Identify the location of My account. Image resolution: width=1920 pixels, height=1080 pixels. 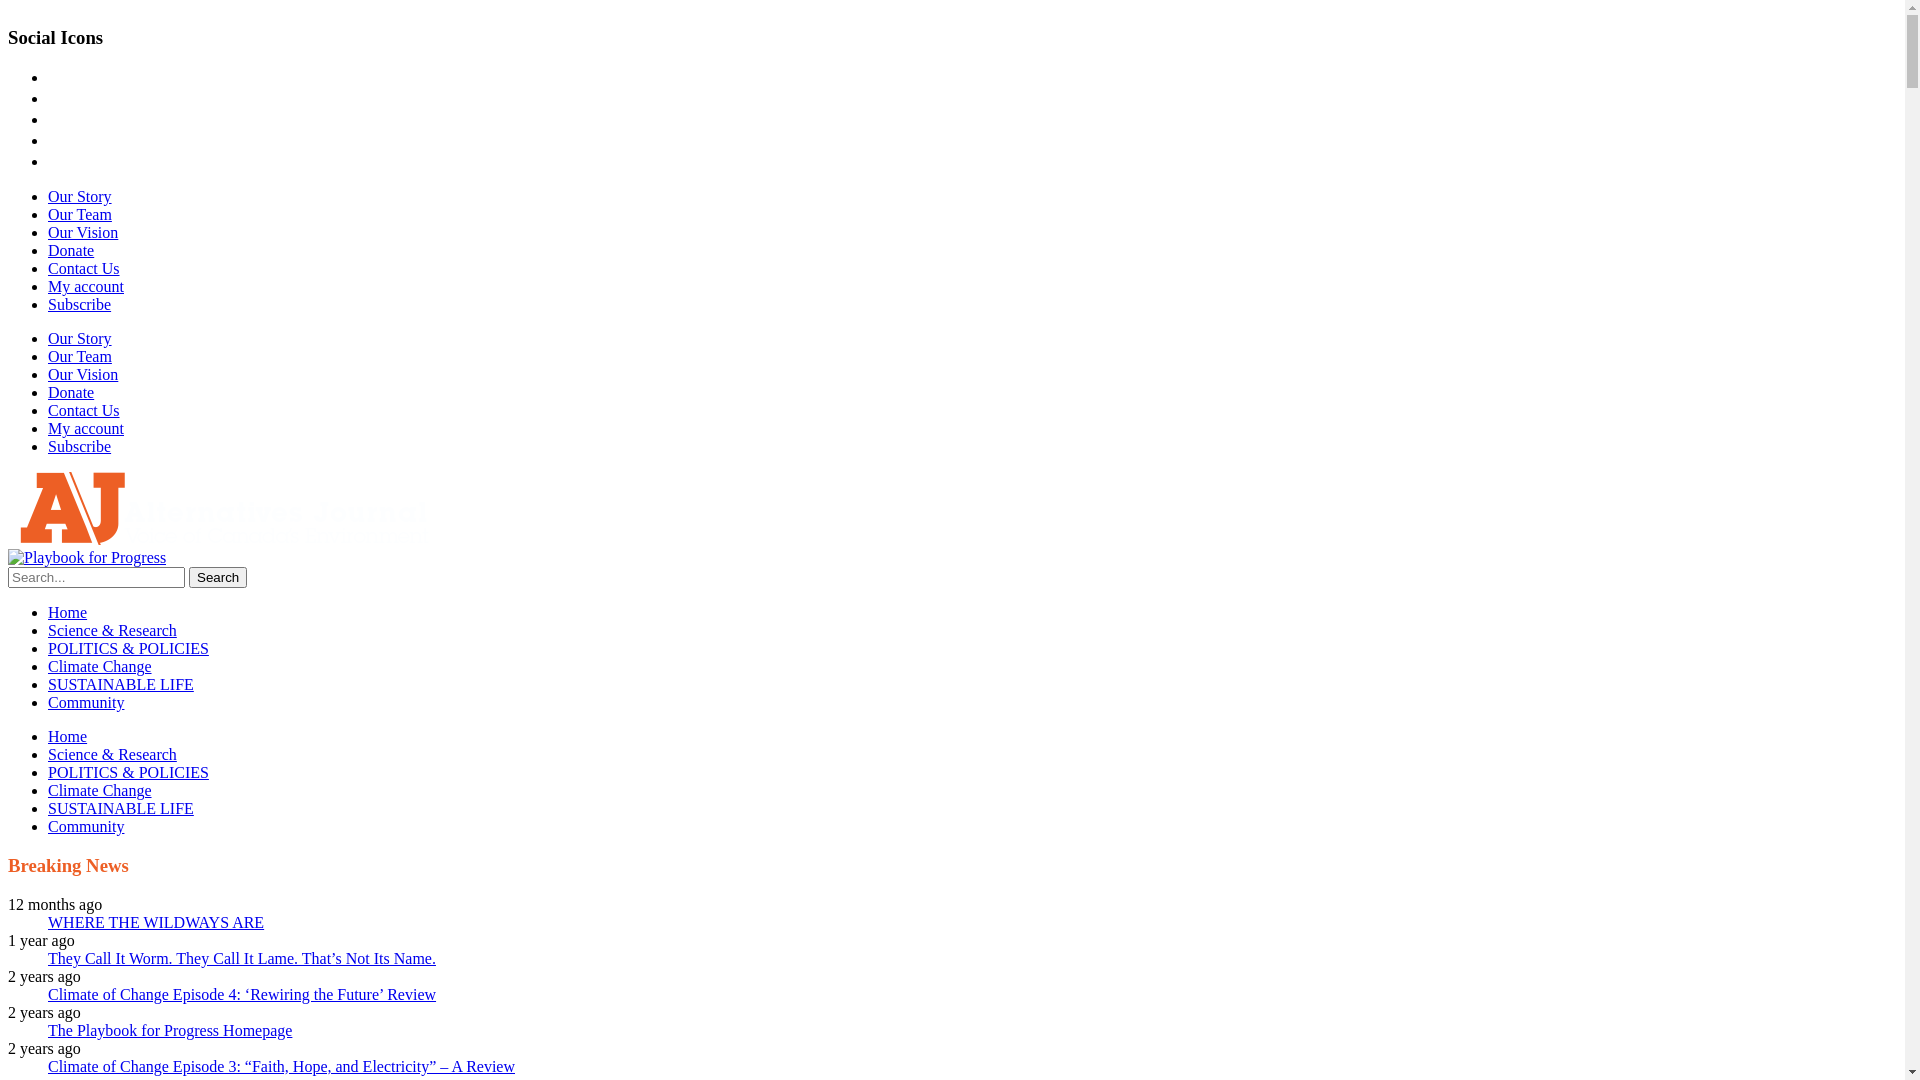
(86, 428).